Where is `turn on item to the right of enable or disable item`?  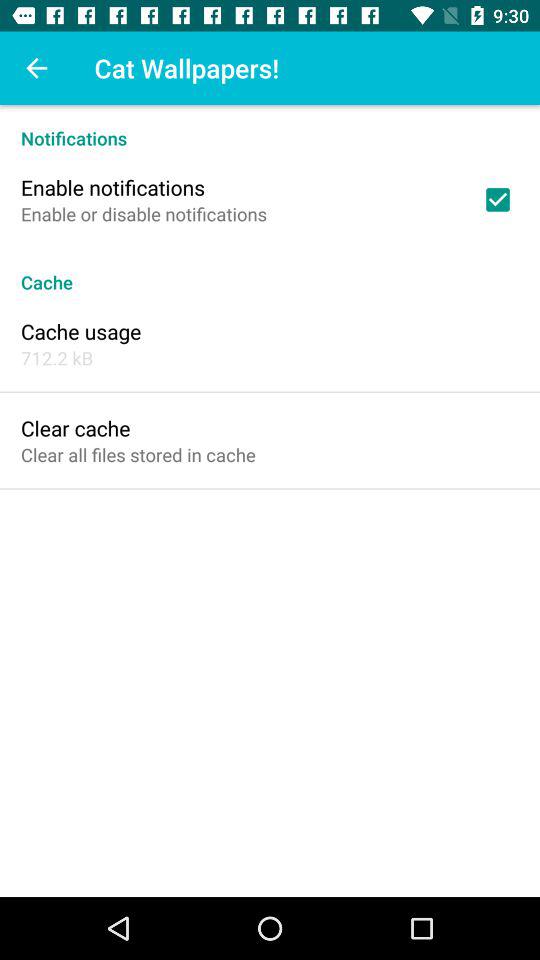 turn on item to the right of enable or disable item is located at coordinates (498, 199).